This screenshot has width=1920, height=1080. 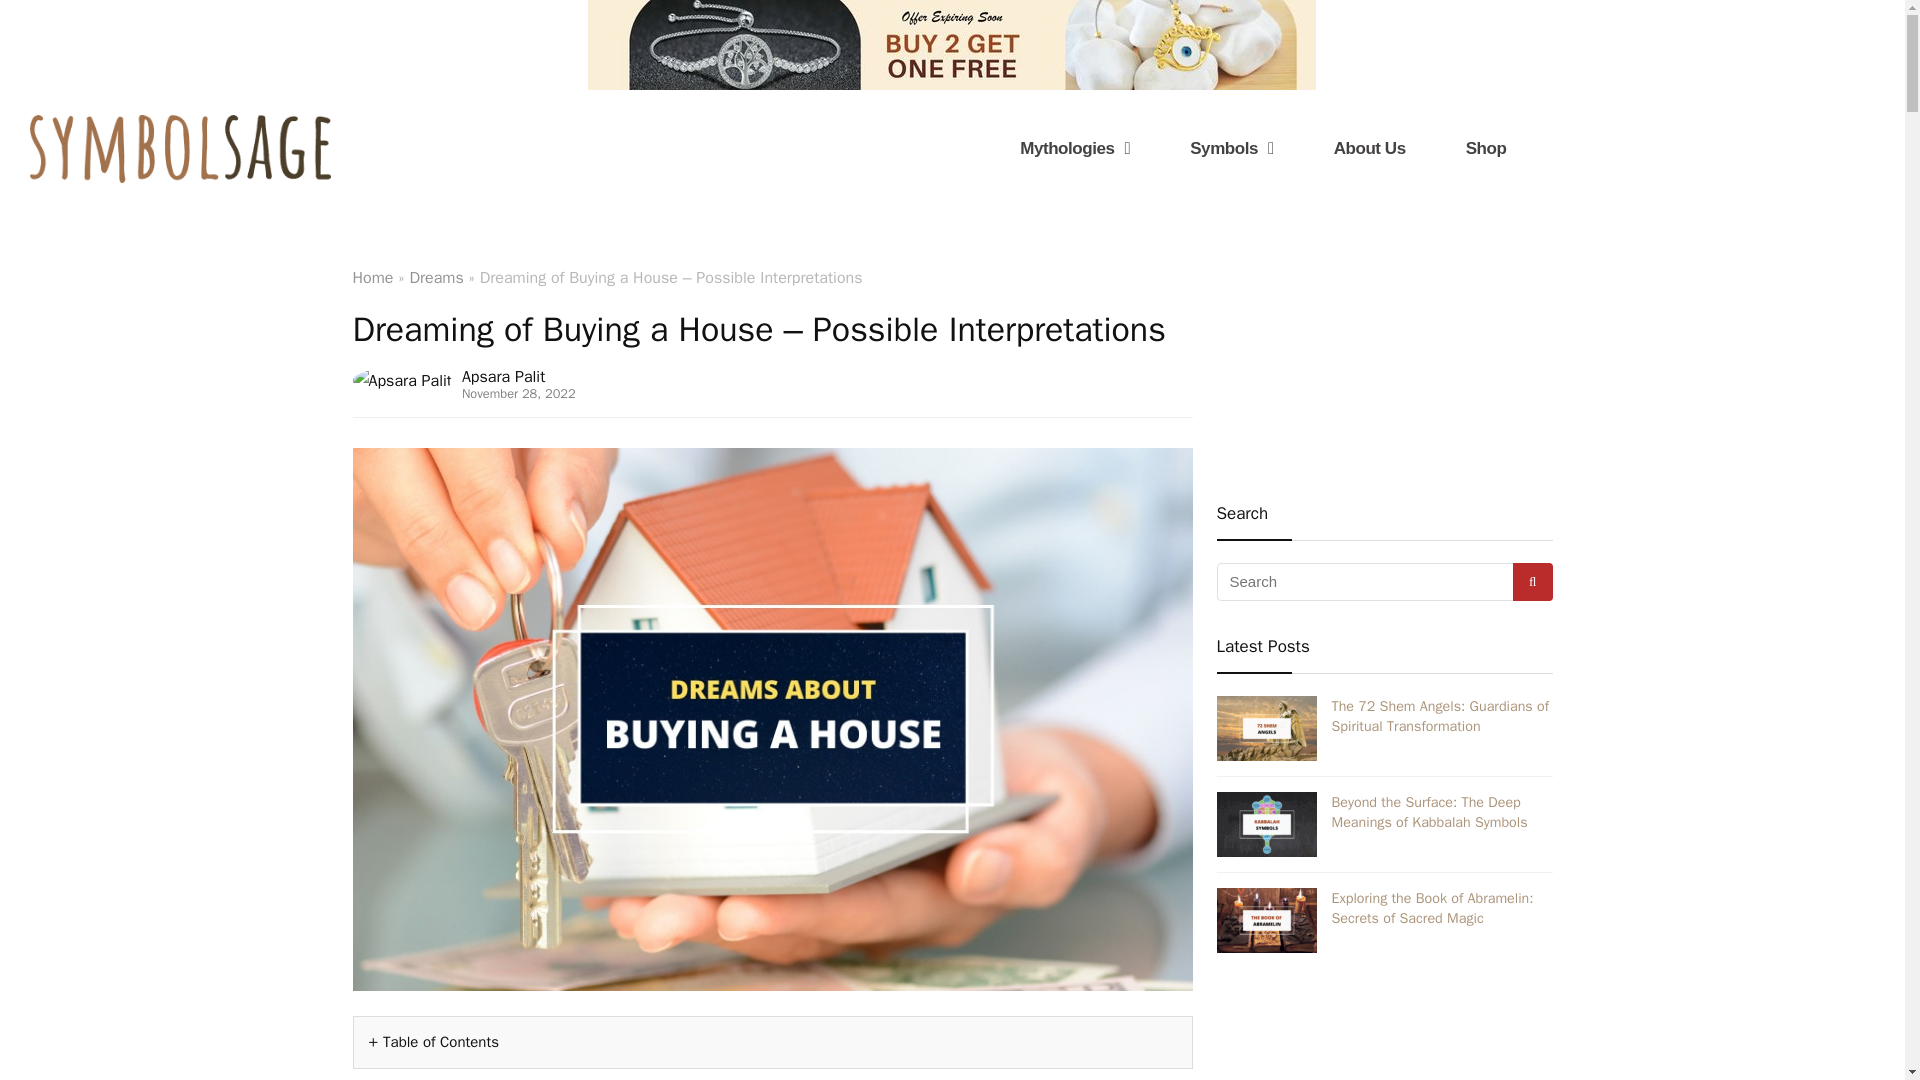 I want to click on Shop, so click(x=1486, y=148).